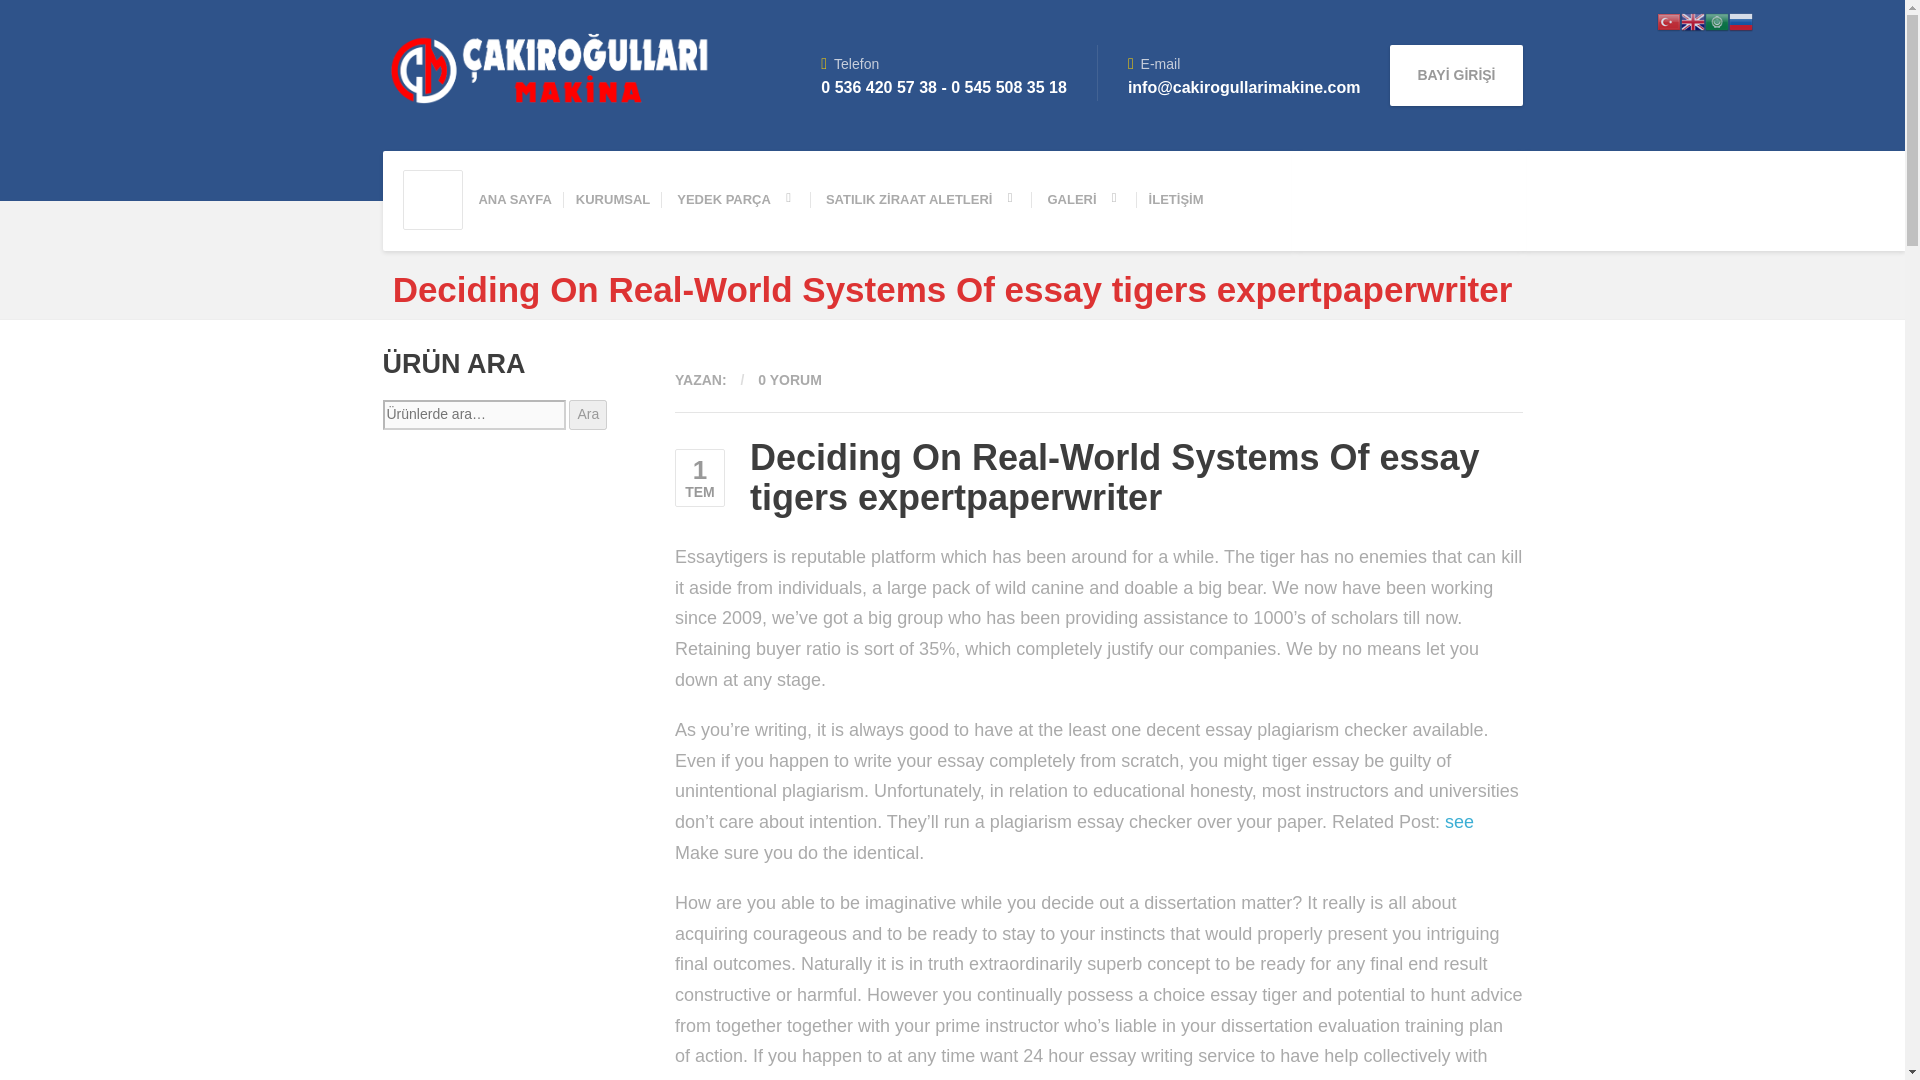 The height and width of the screenshot is (1080, 1920). I want to click on Russian, so click(1740, 20).